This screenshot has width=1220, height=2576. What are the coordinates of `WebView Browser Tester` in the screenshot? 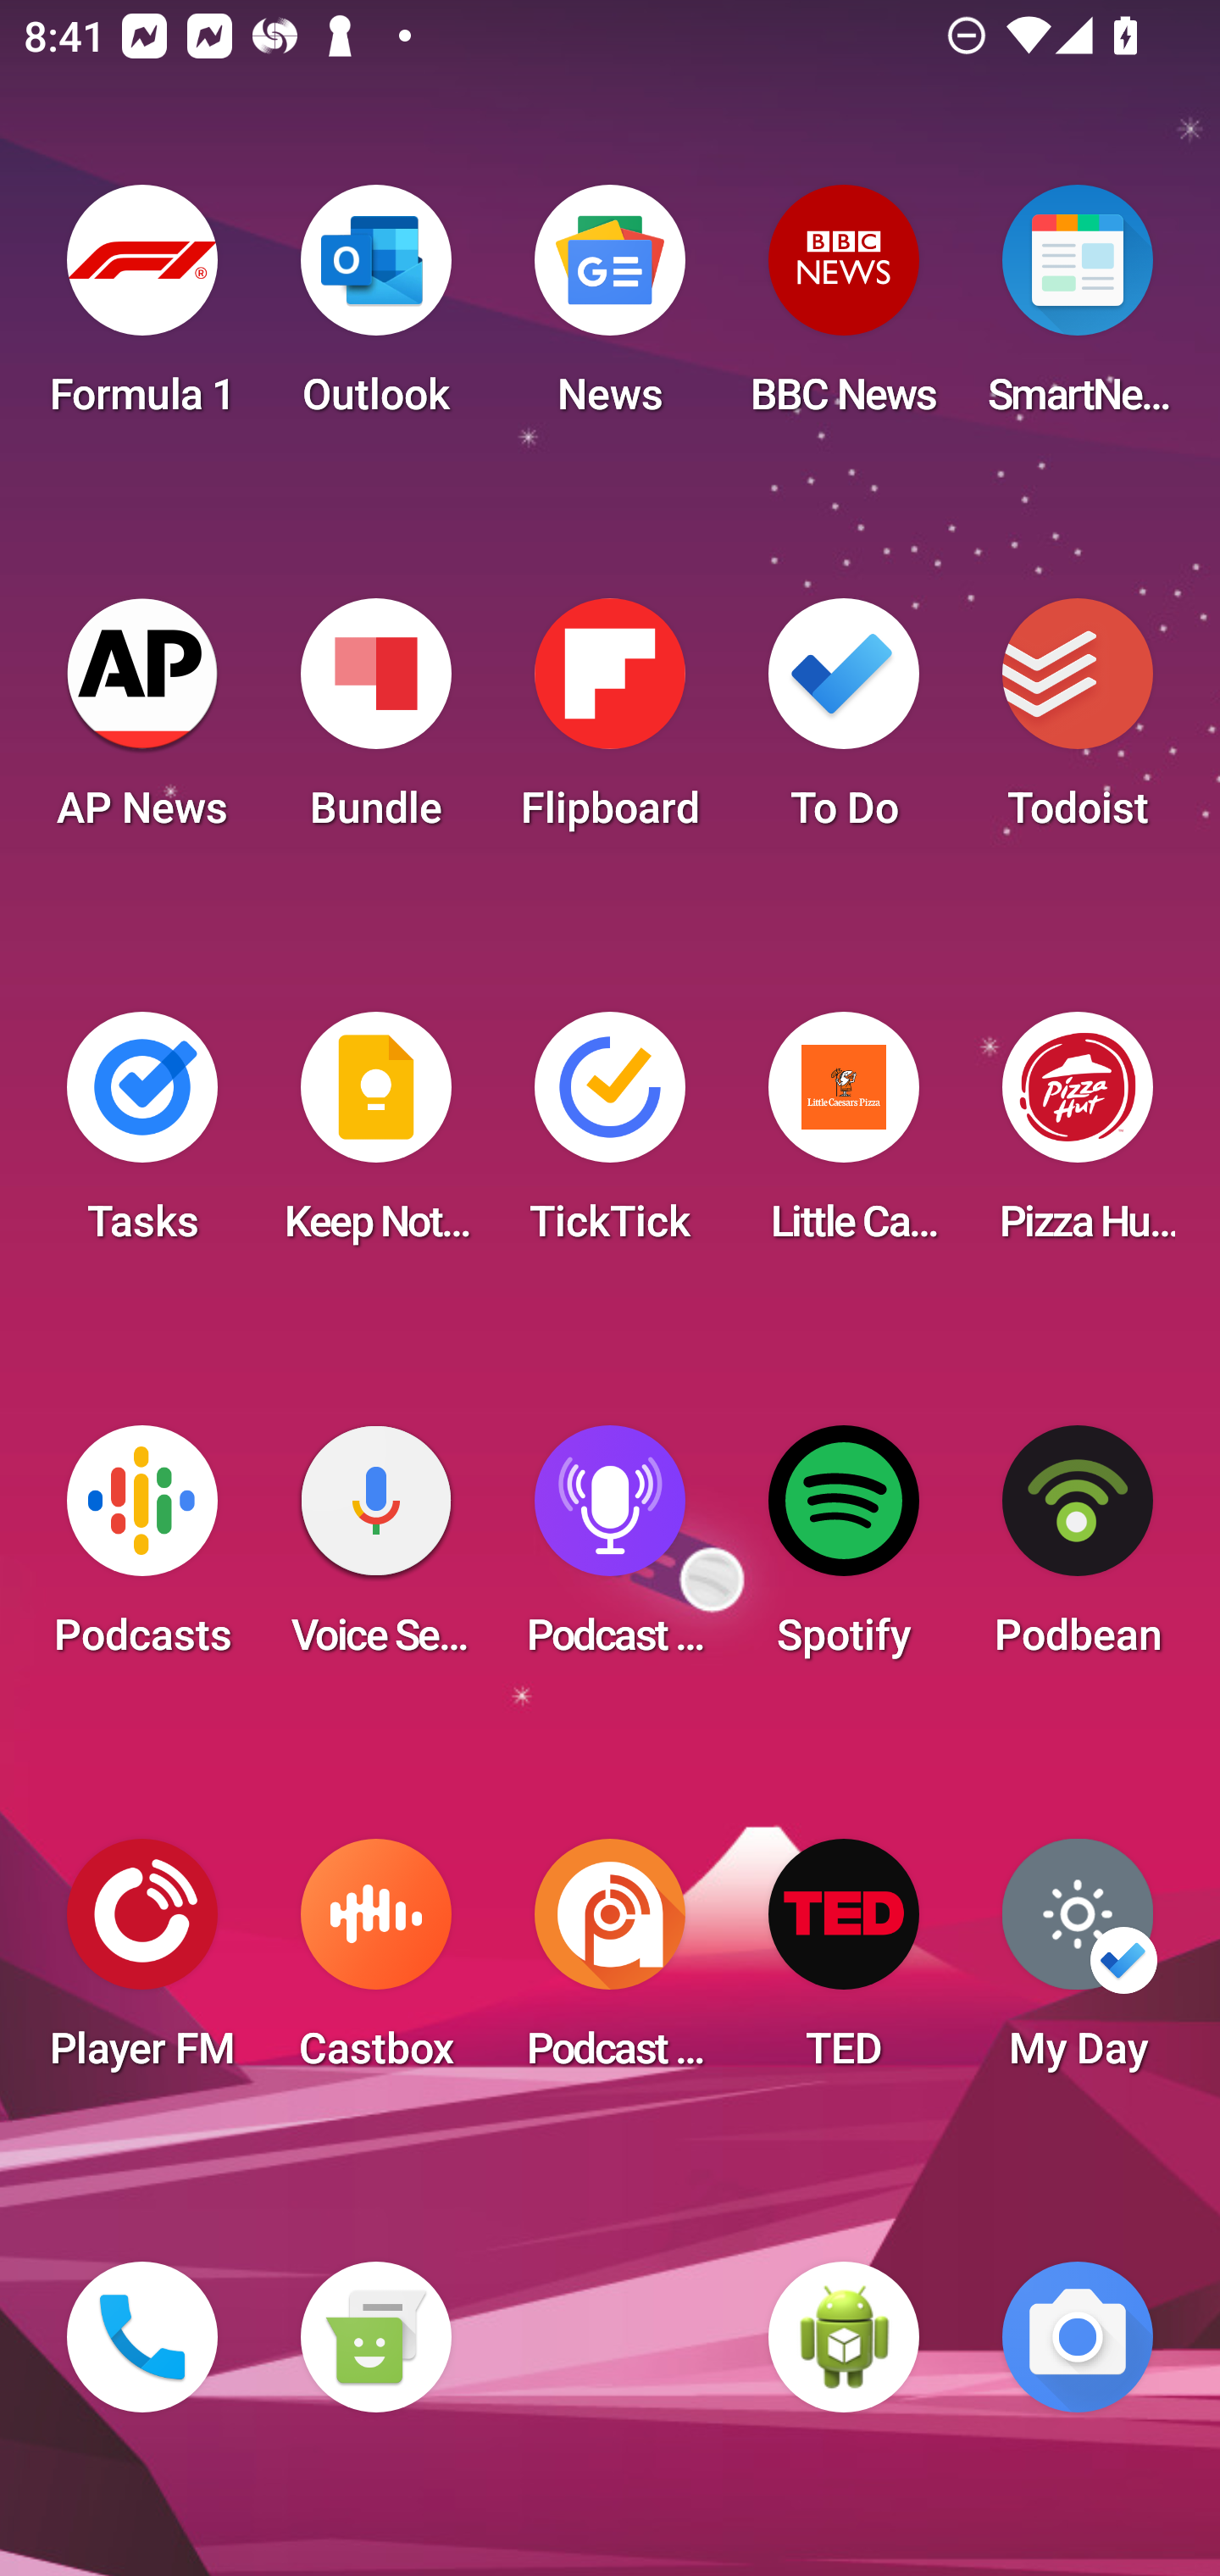 It's located at (844, 2337).